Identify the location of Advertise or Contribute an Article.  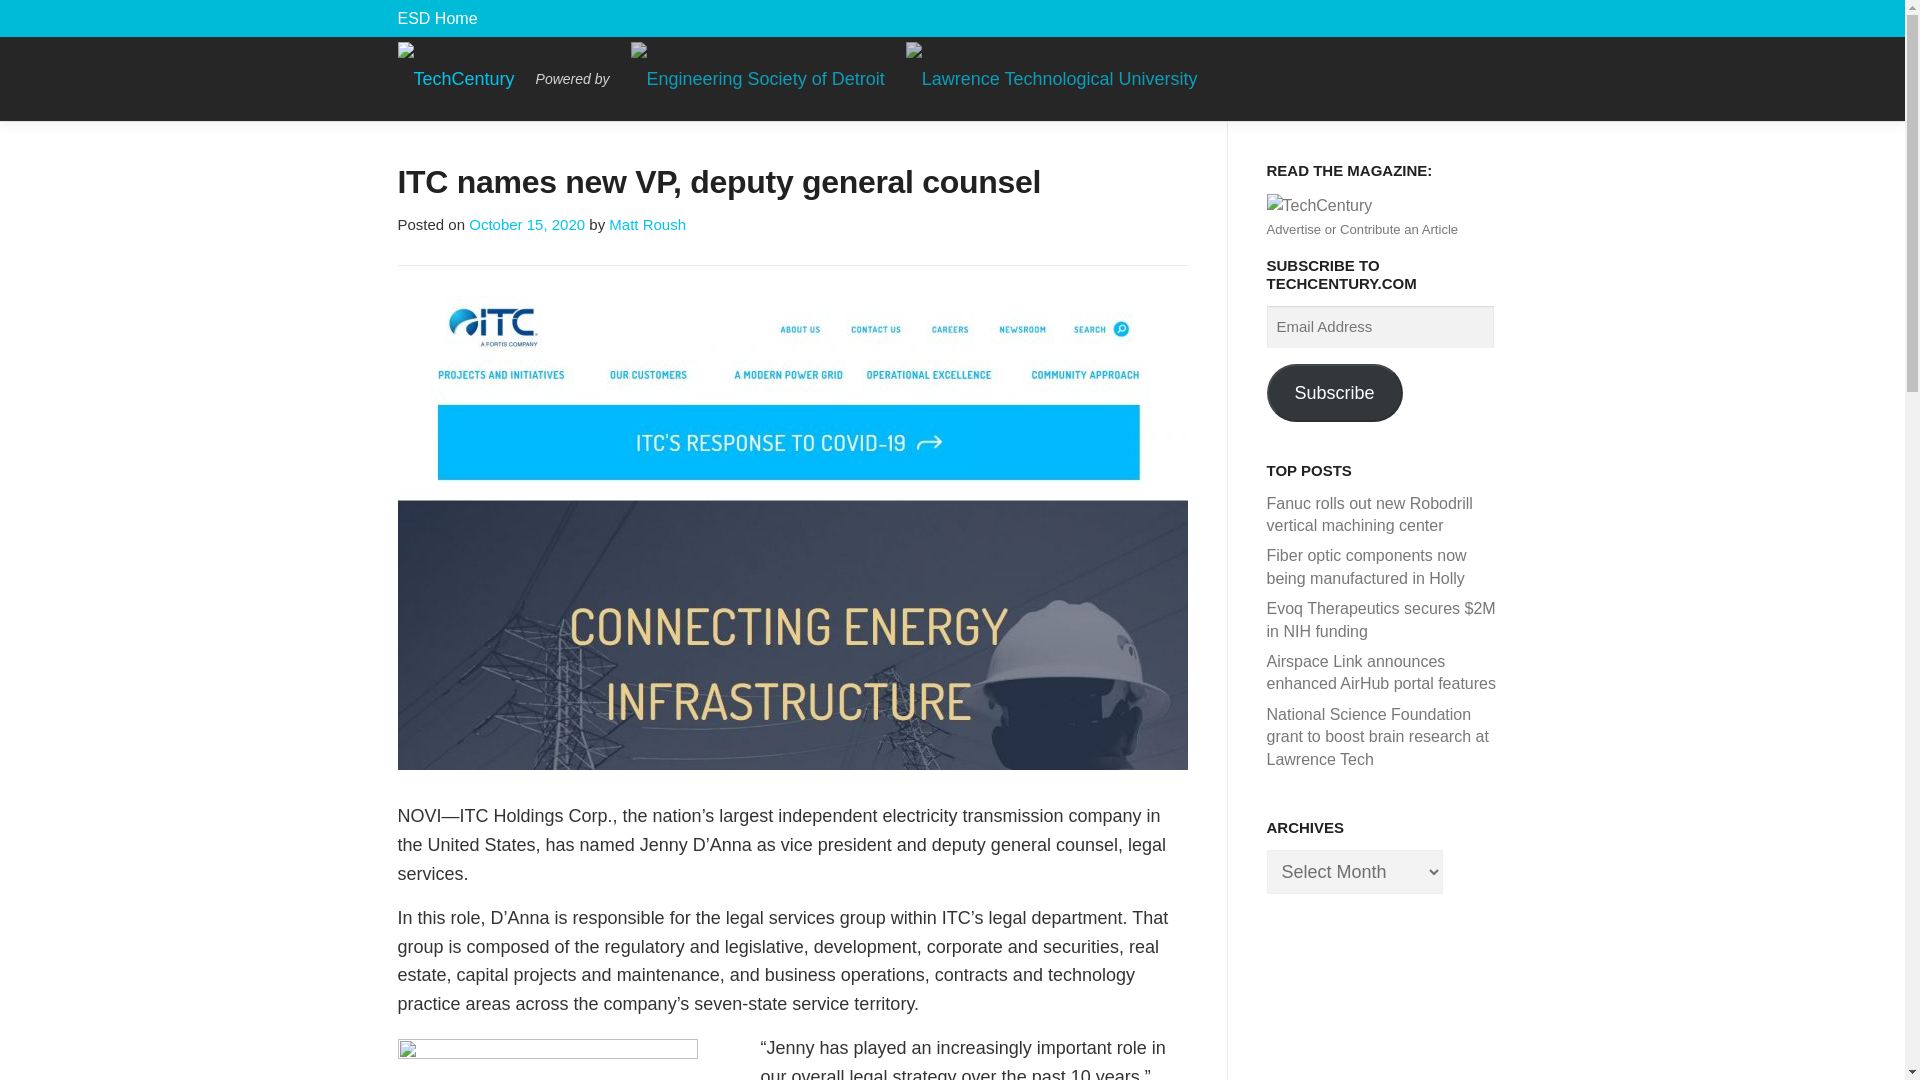
(1361, 229).